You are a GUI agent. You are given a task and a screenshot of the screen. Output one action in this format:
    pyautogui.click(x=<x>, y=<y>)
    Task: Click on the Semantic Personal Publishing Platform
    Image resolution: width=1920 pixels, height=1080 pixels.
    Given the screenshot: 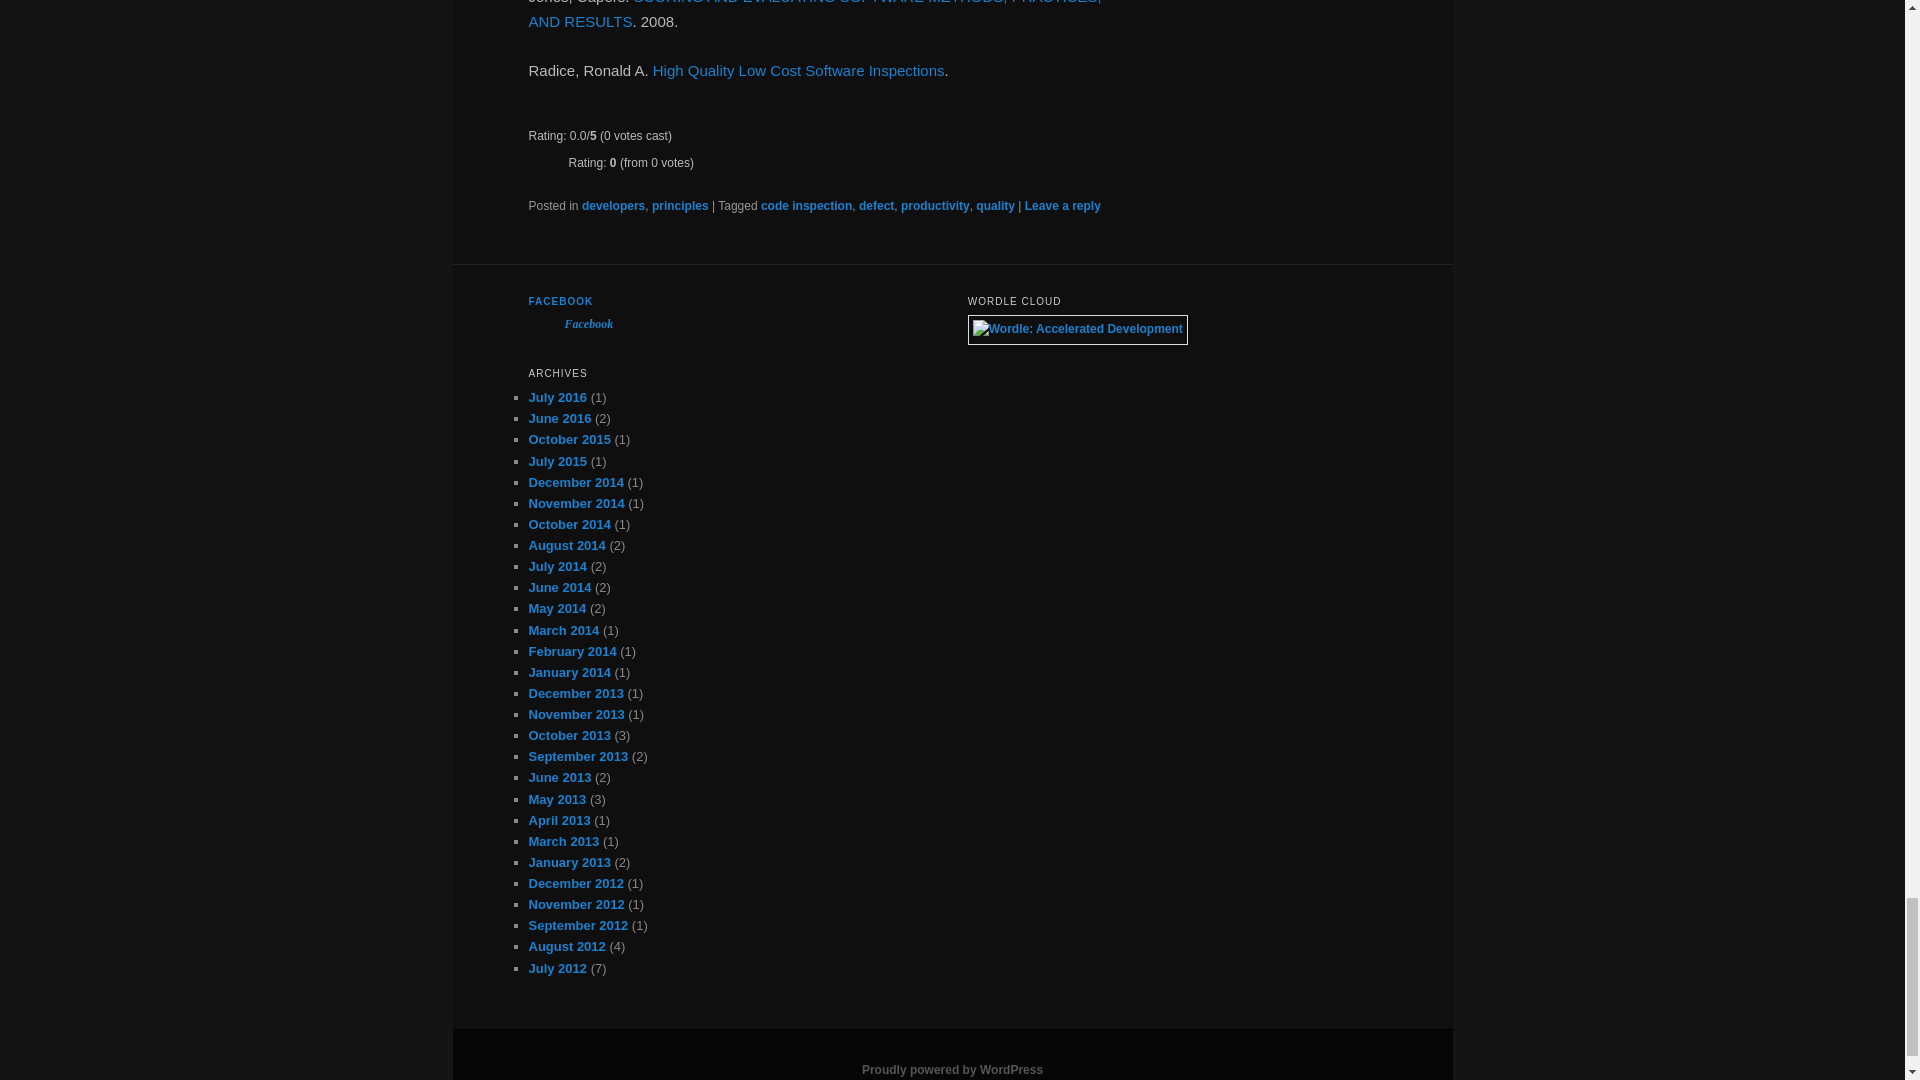 What is the action you would take?
    pyautogui.click(x=952, y=1069)
    